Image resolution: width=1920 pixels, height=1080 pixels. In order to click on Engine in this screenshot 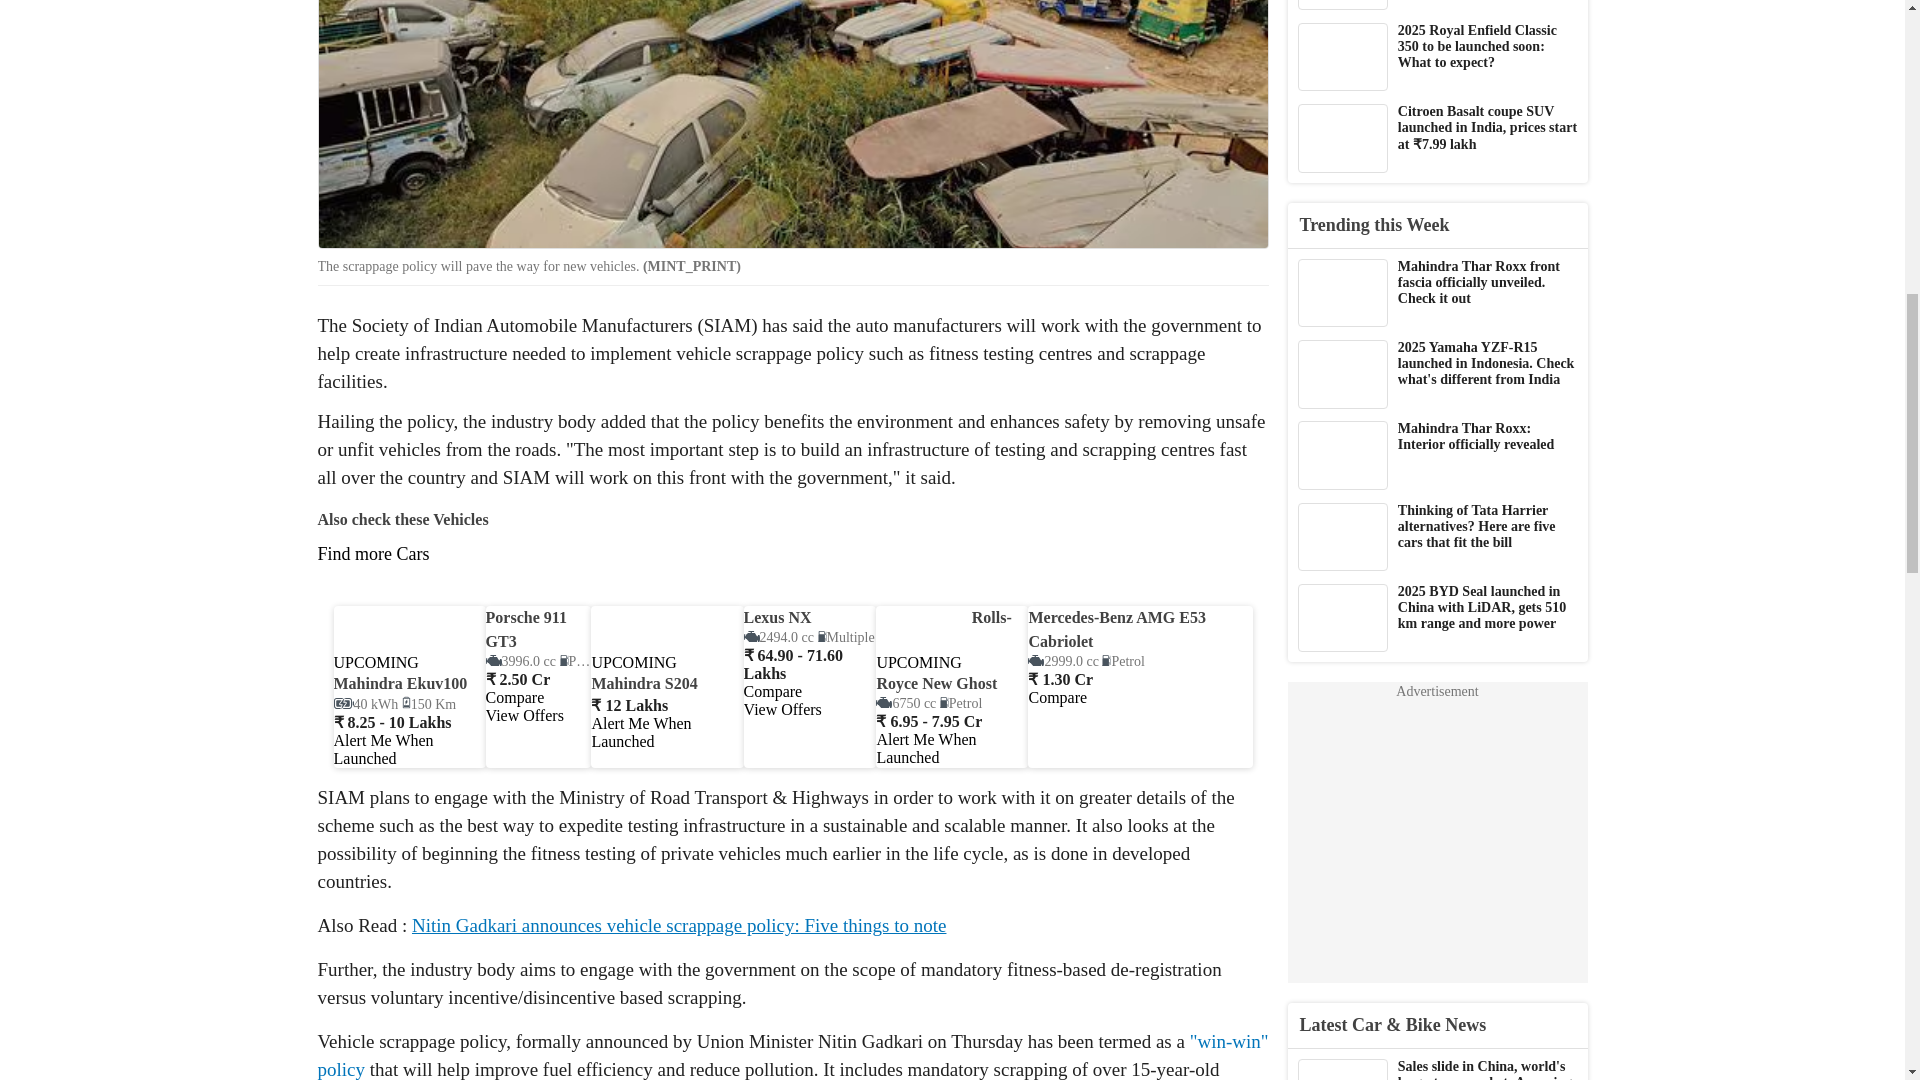, I will do `click(906, 702)`.